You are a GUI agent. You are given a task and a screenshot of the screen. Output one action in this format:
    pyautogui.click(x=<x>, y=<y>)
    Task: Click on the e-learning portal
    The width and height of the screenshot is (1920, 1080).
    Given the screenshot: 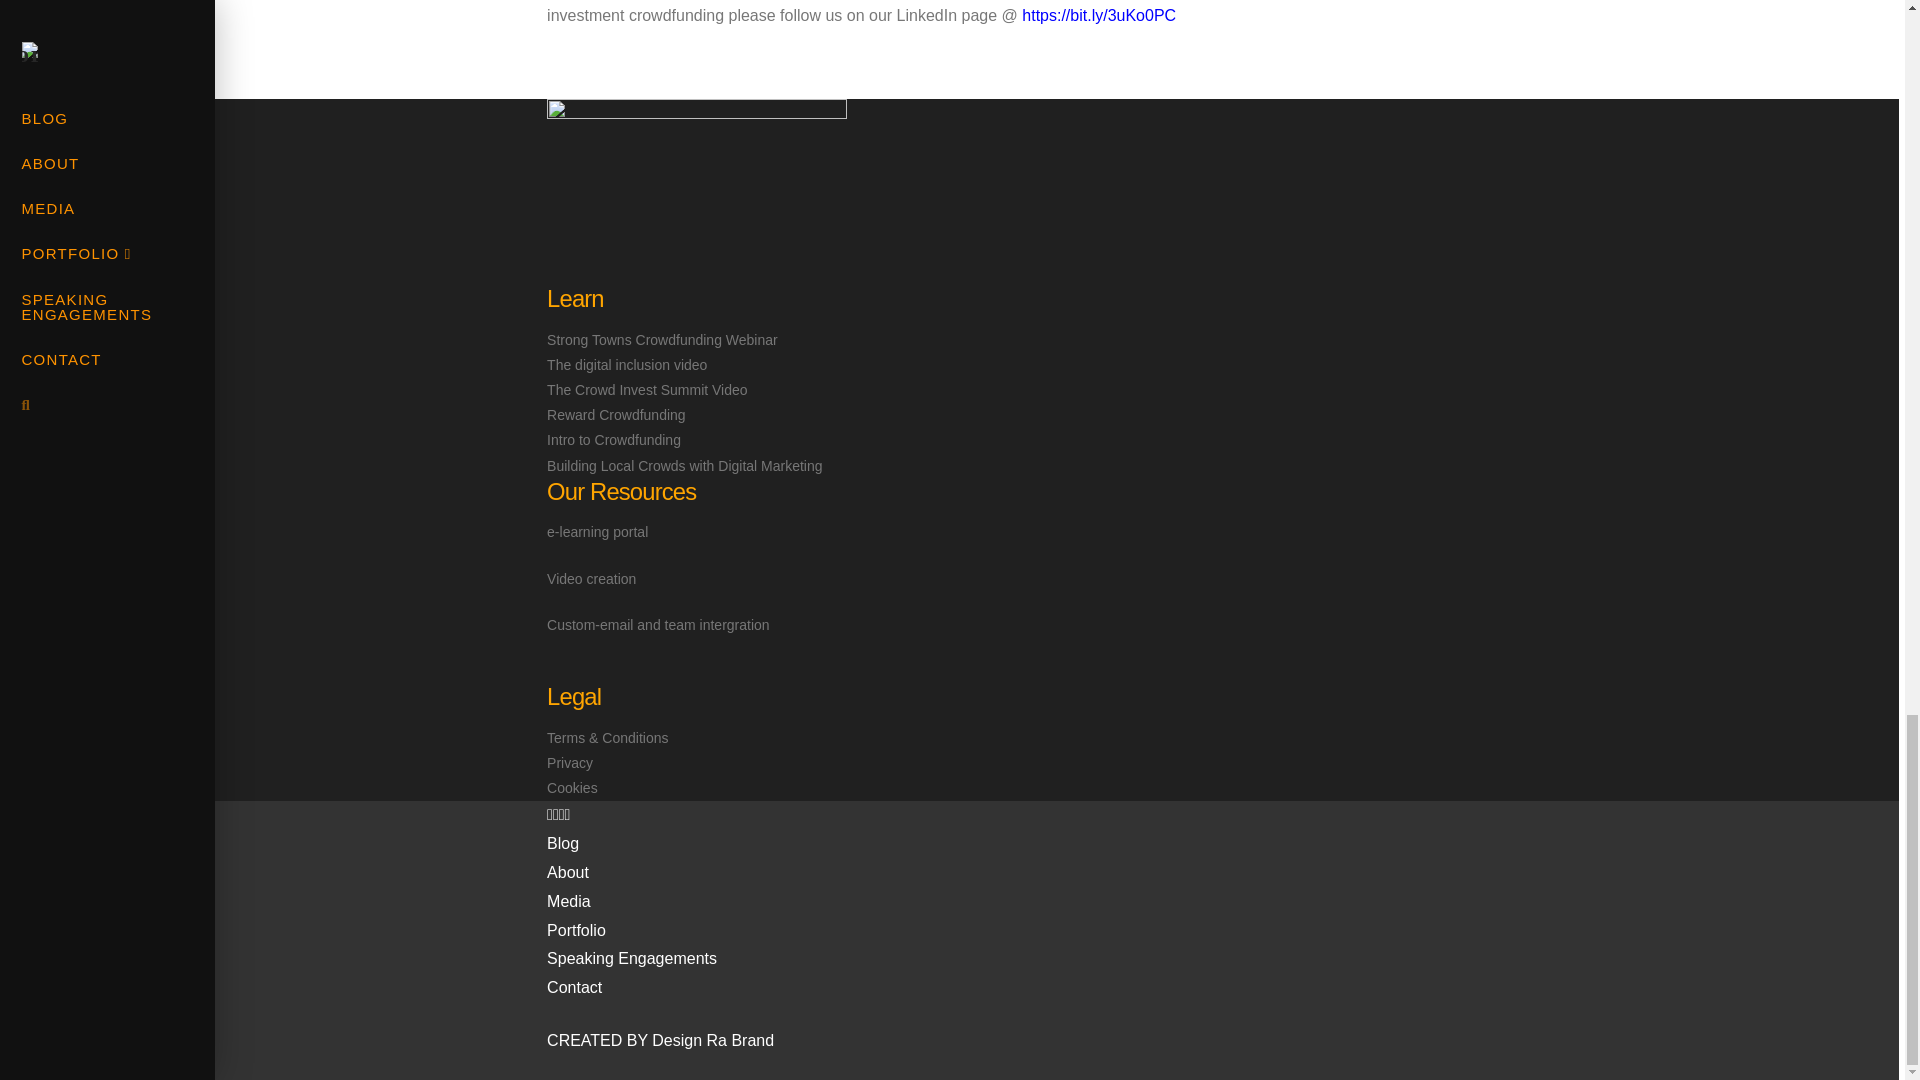 What is the action you would take?
    pyautogui.click(x=598, y=532)
    